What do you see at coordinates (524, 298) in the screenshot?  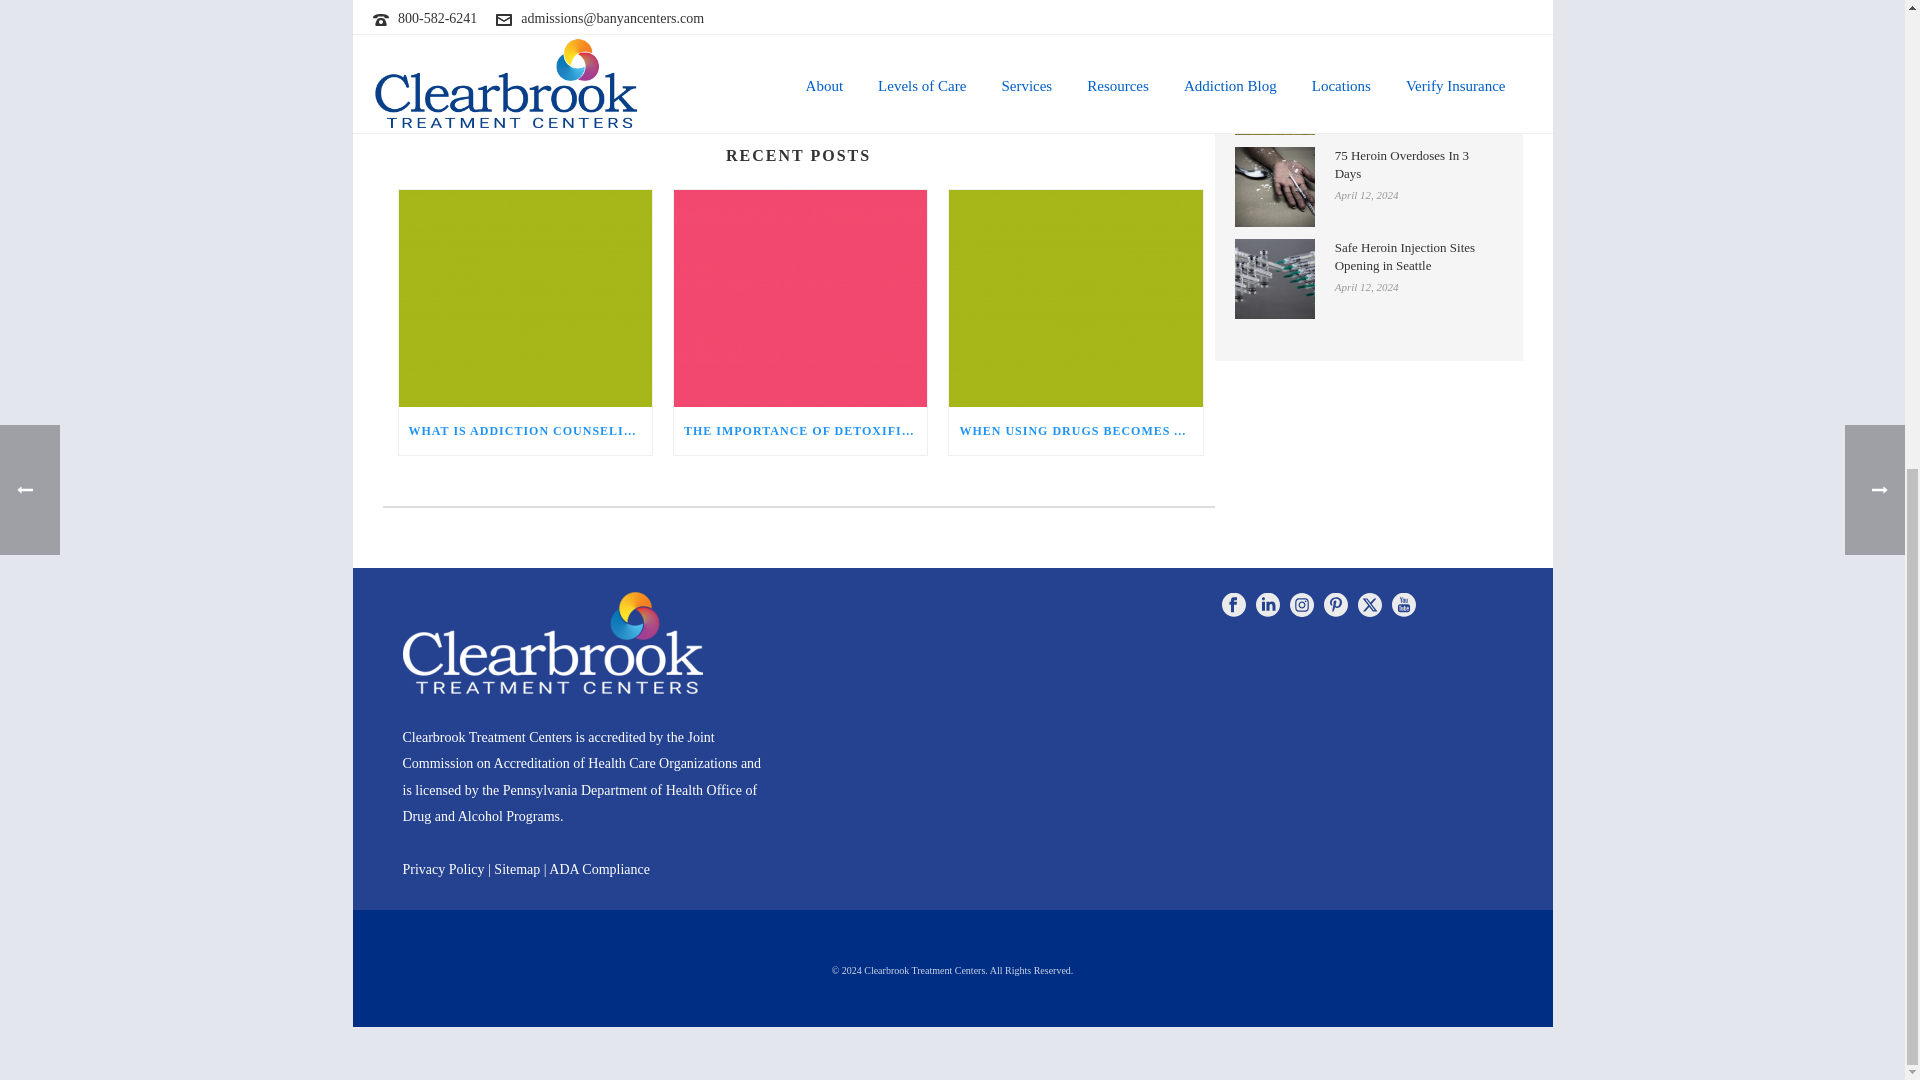 I see `What is Addiction Counseling?` at bounding box center [524, 298].